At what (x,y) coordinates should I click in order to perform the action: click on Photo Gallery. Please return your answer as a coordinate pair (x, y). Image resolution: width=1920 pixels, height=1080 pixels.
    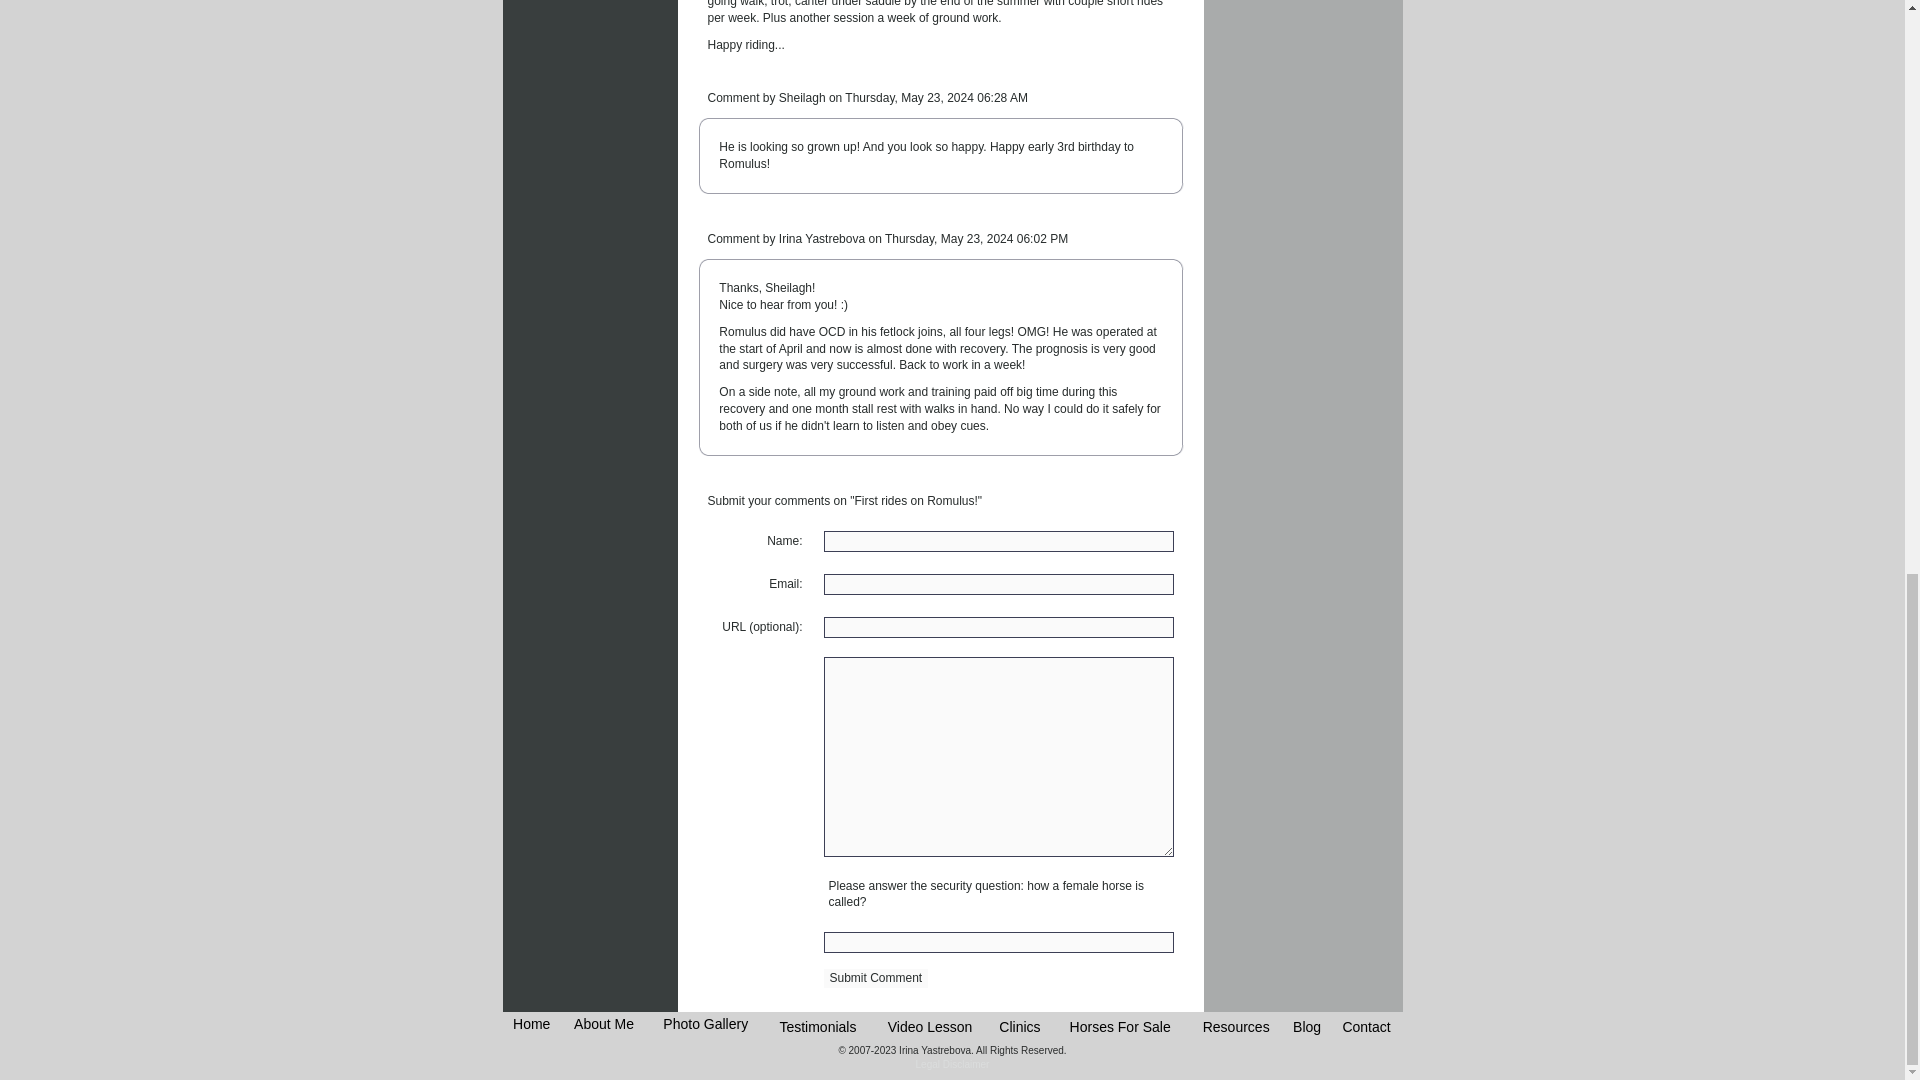
    Looking at the image, I should click on (705, 1024).